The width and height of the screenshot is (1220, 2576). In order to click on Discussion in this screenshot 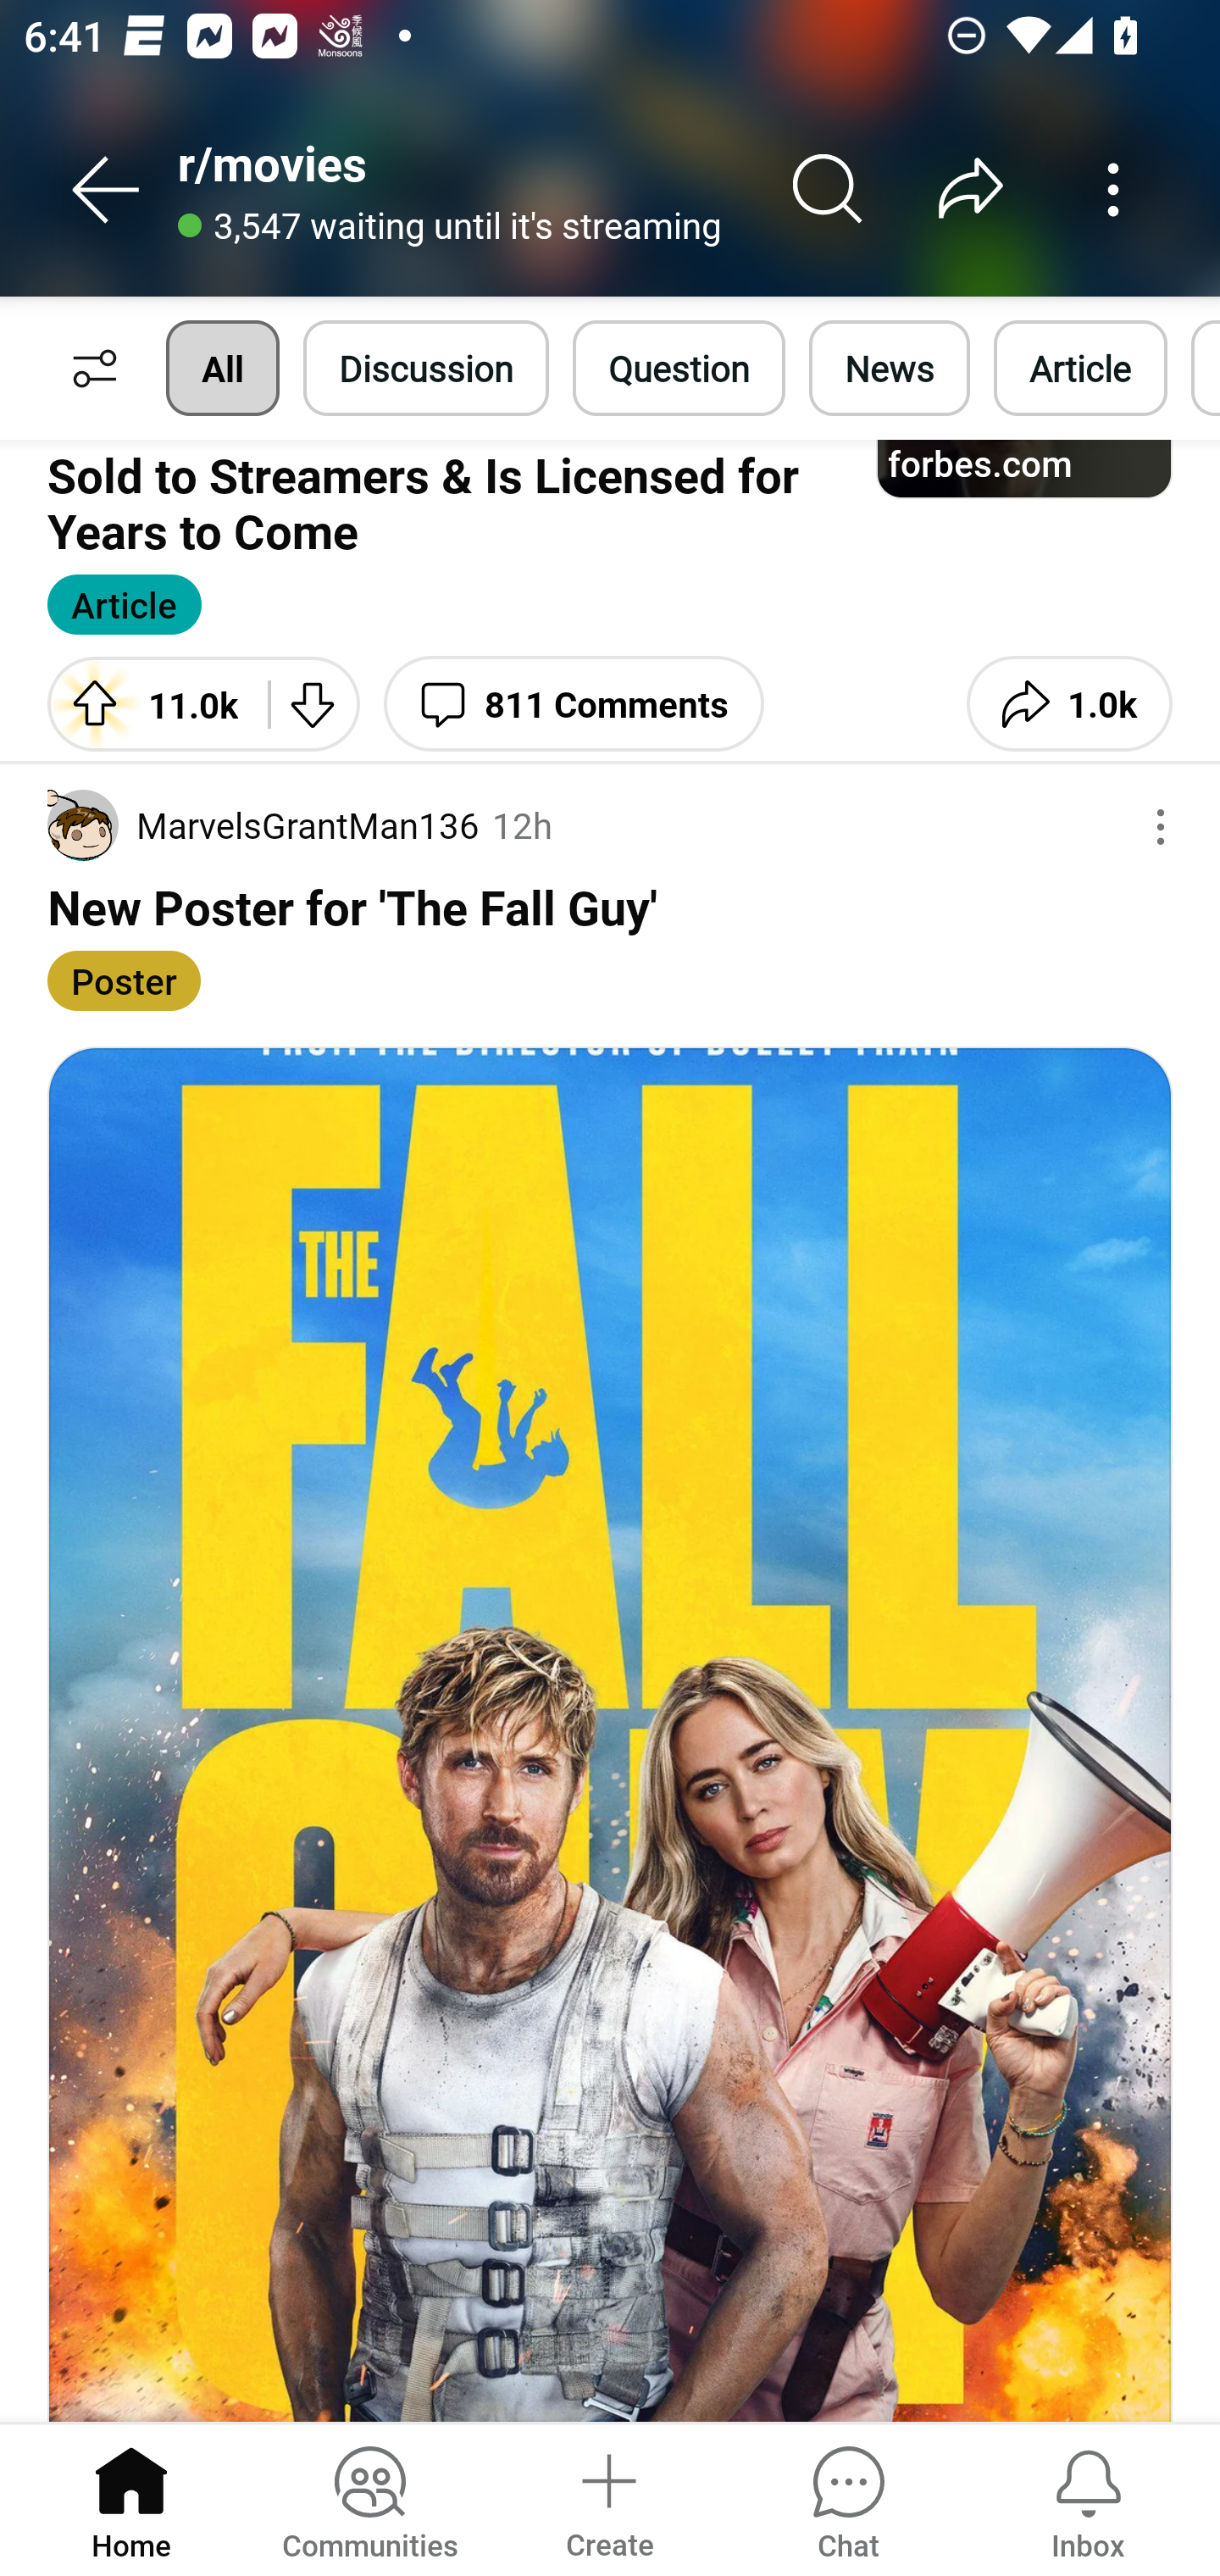, I will do `click(426, 368)`.